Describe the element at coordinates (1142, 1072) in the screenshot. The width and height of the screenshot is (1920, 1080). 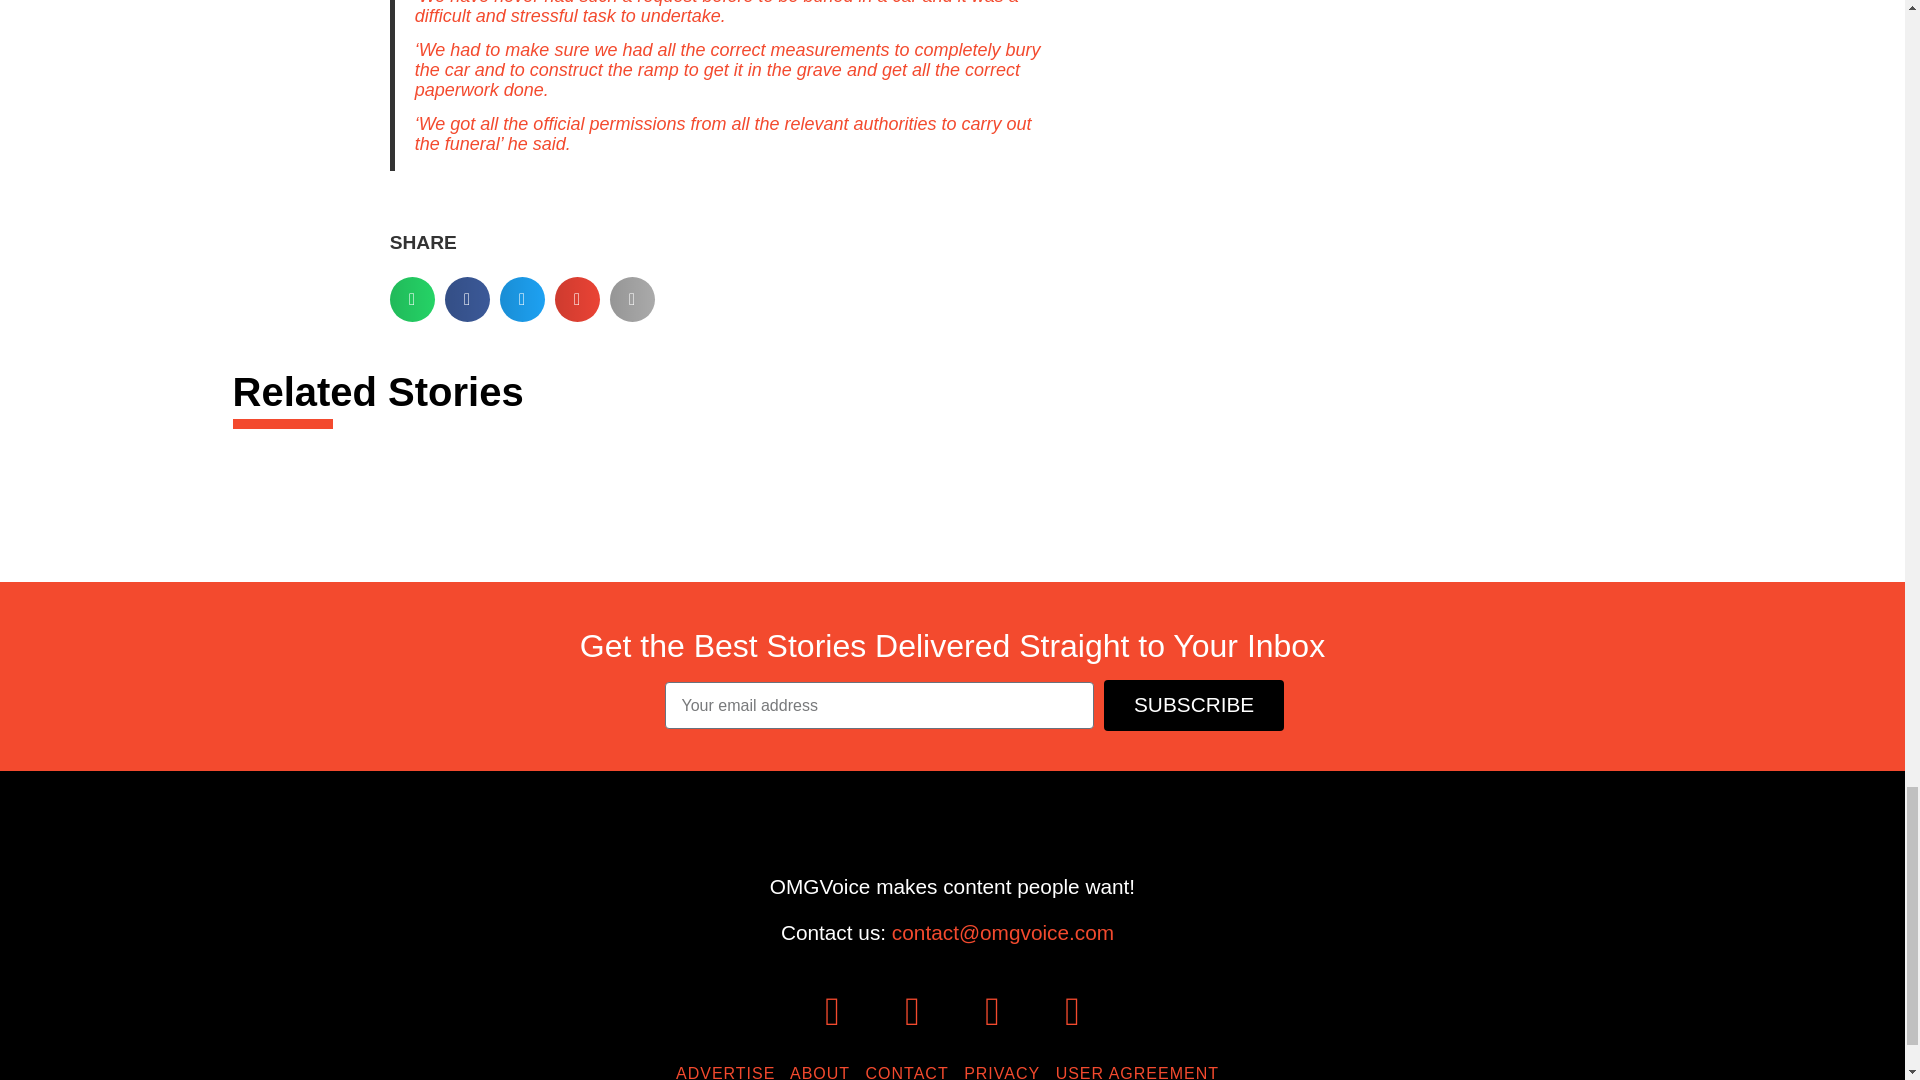
I see `USER AGREEMENT` at that location.